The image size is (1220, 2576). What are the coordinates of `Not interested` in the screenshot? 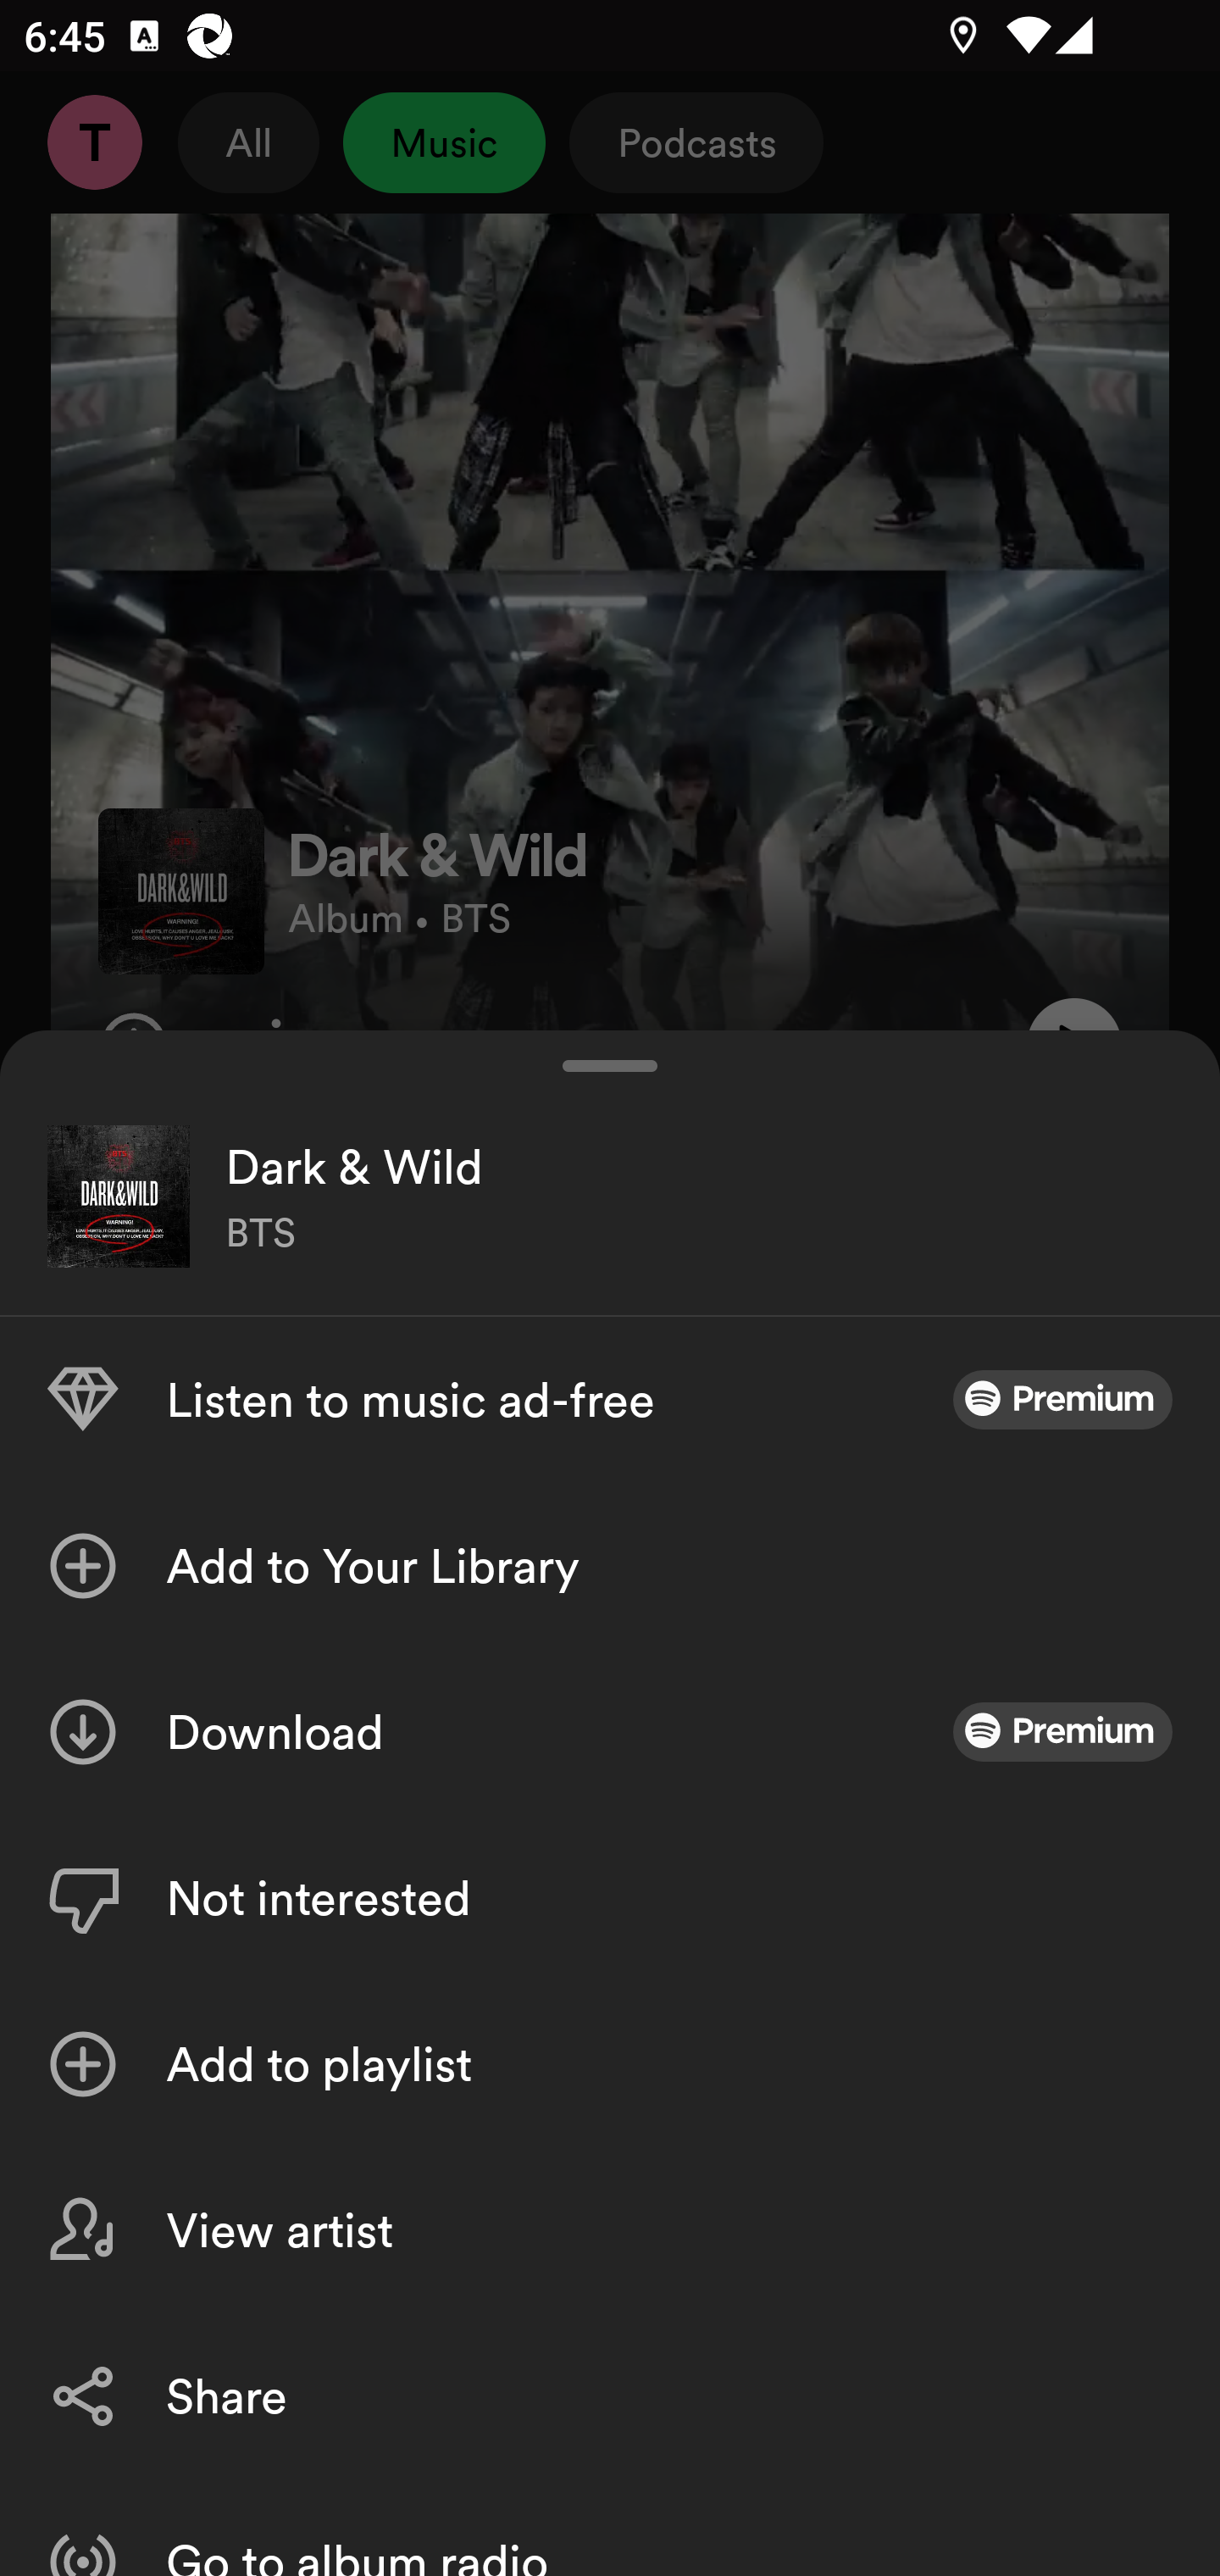 It's located at (610, 1898).